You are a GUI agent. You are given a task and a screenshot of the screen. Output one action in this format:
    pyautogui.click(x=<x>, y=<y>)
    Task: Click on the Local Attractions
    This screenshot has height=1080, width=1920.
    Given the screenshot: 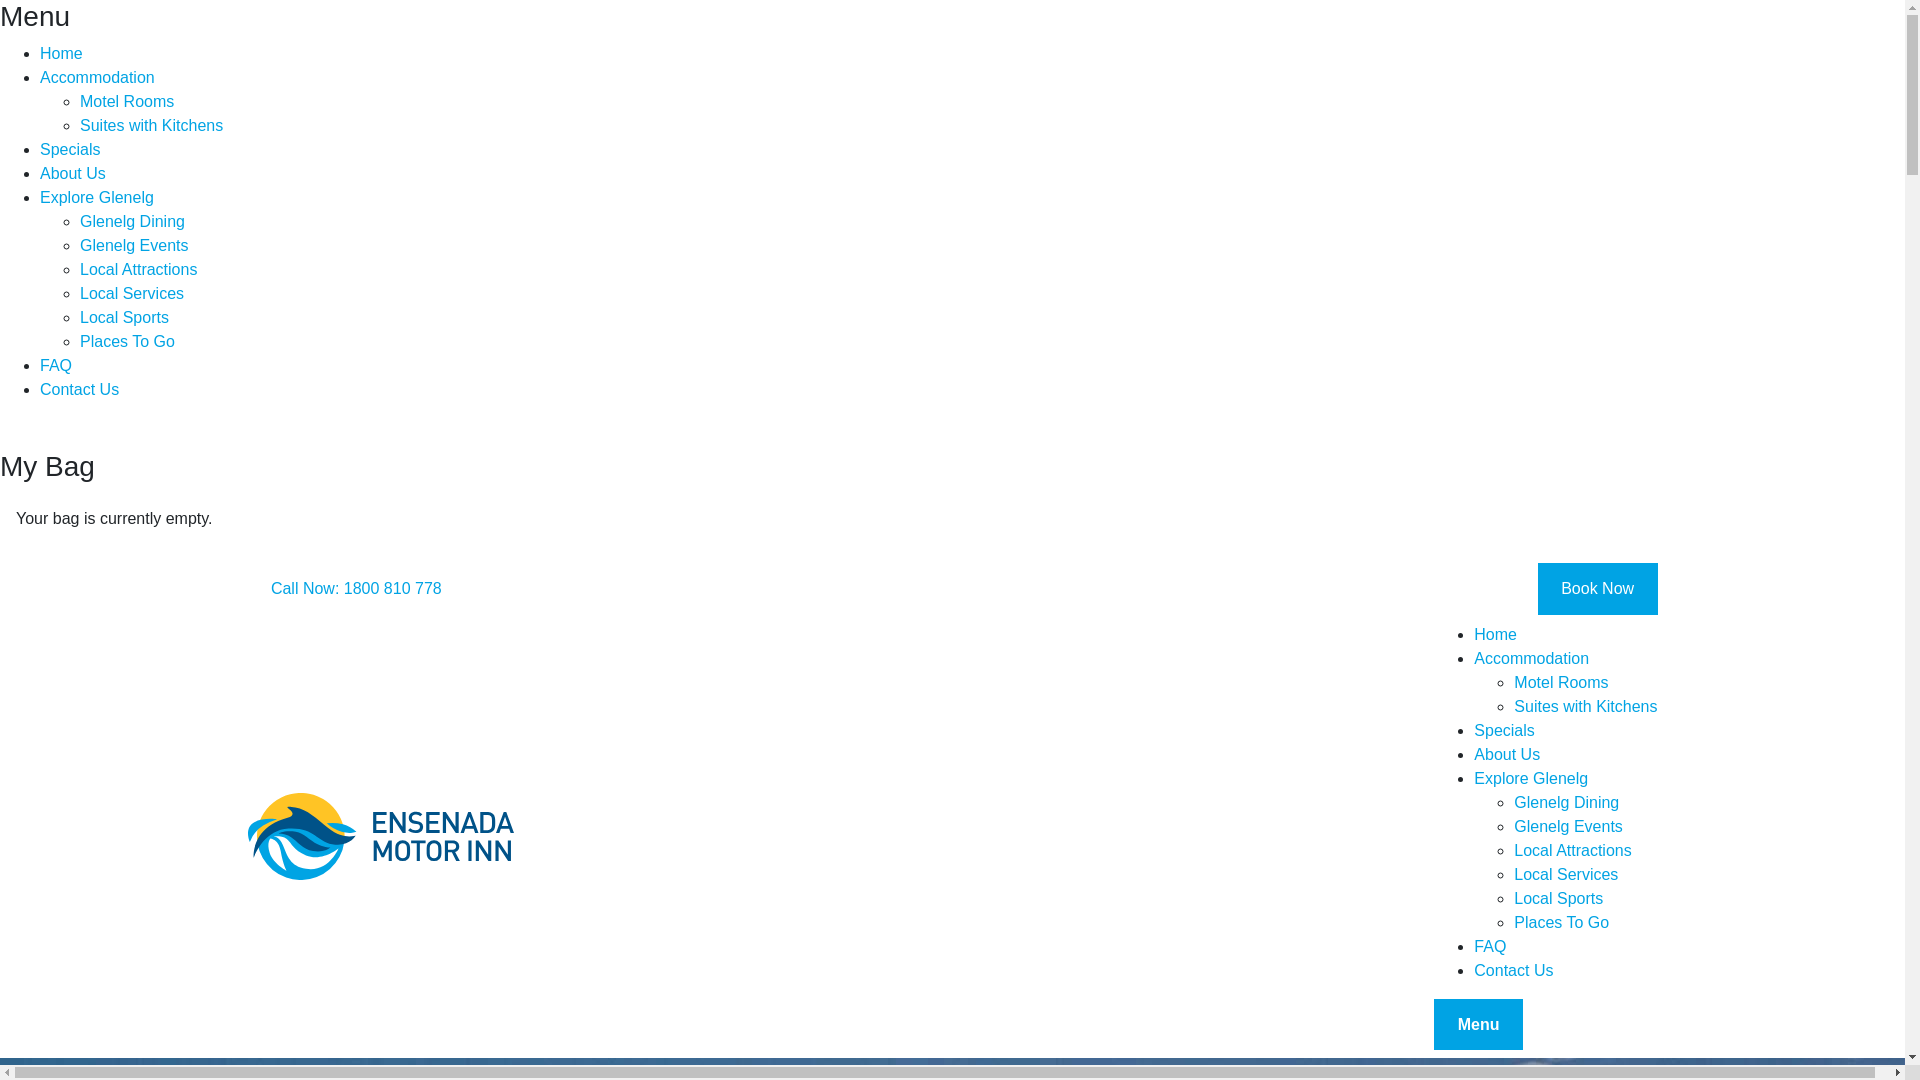 What is the action you would take?
    pyautogui.click(x=992, y=270)
    